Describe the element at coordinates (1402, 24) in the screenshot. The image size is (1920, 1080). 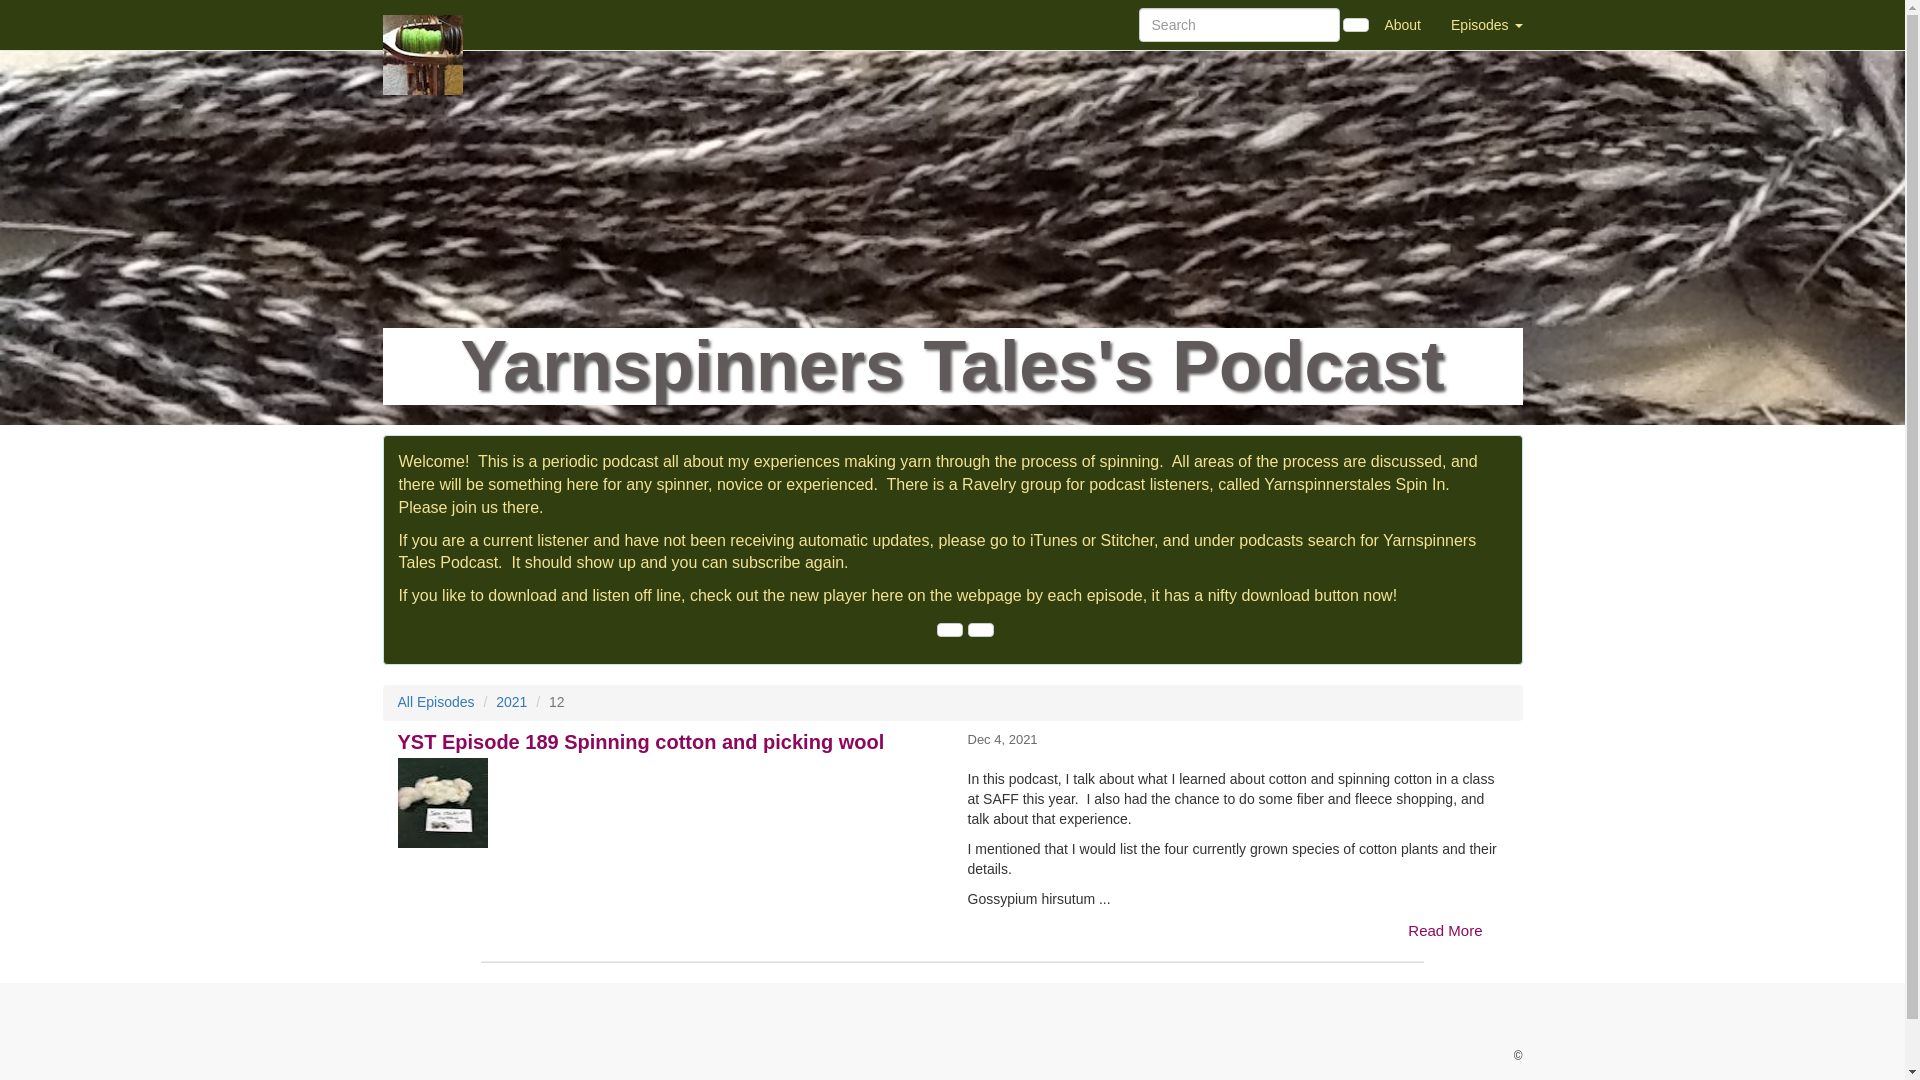
I see `About` at that location.